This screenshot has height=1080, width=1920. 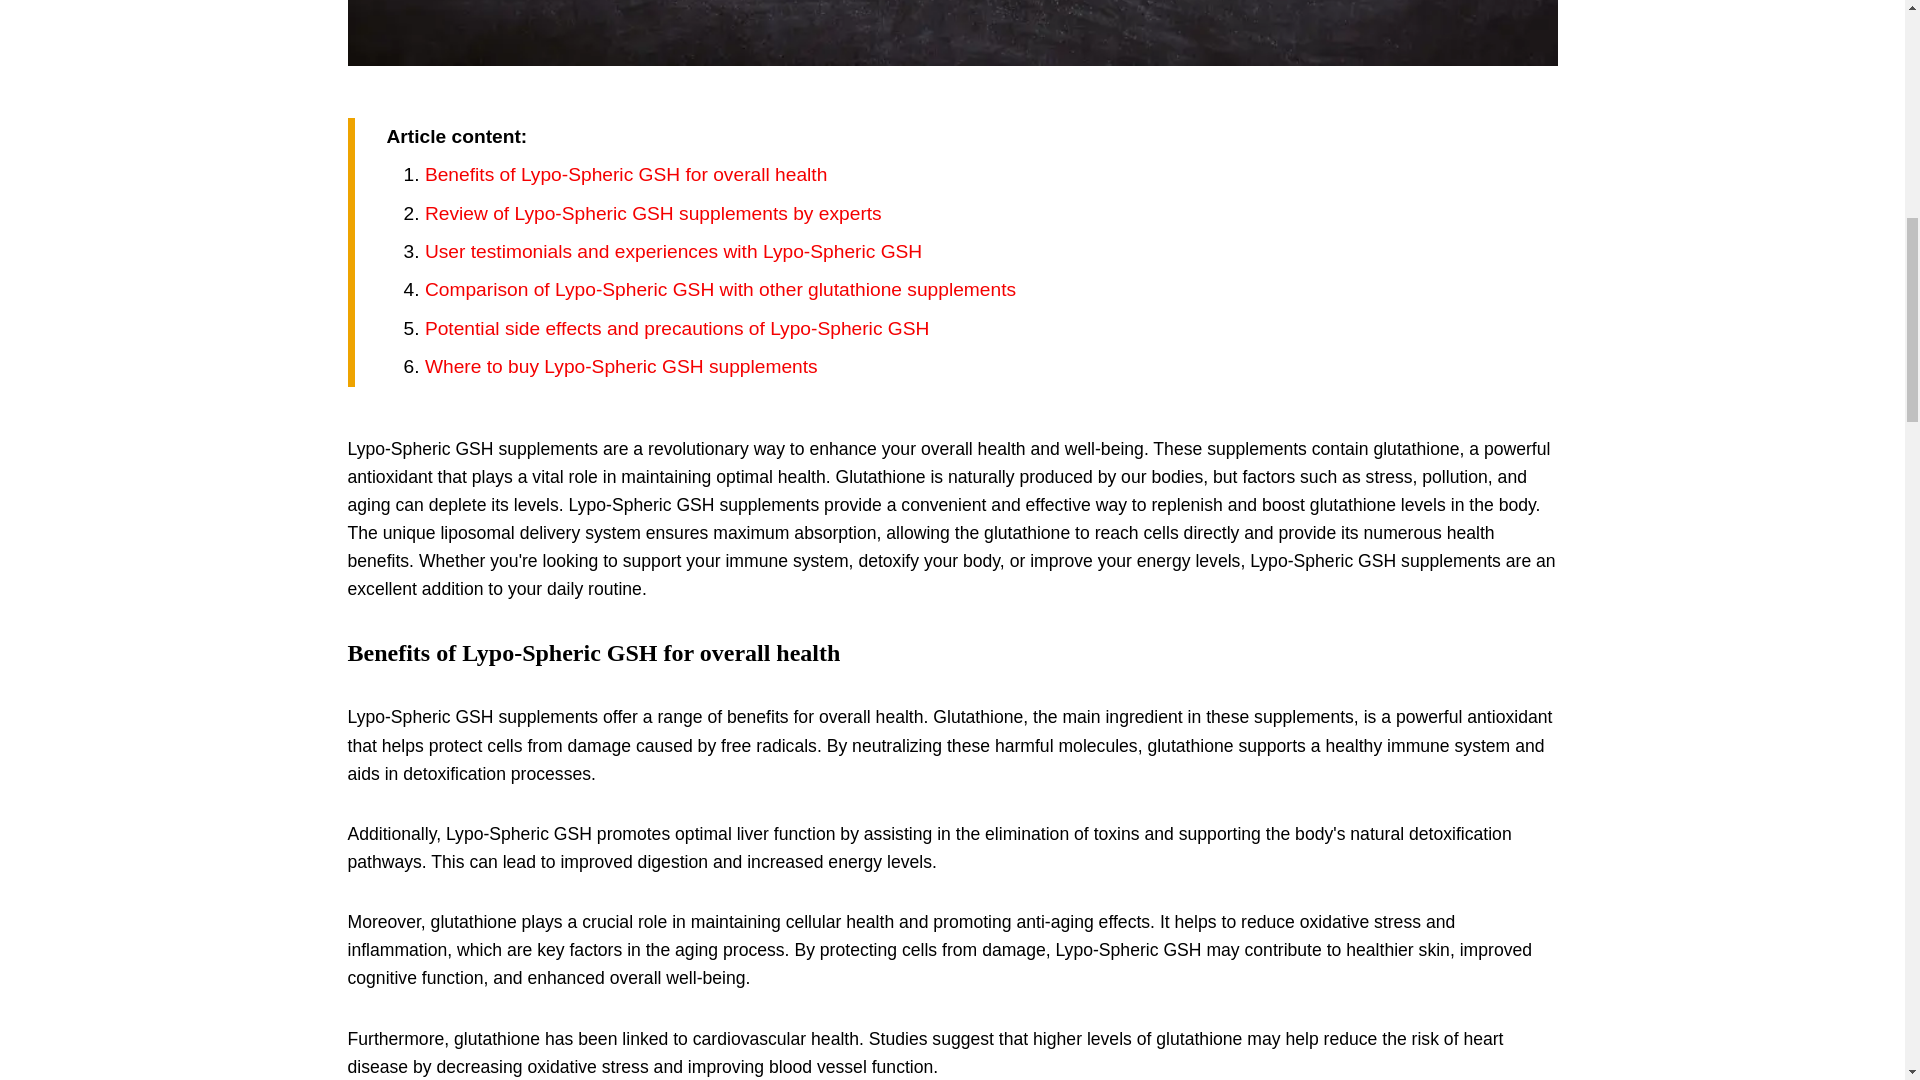 What do you see at coordinates (626, 174) in the screenshot?
I see `Benefits of Lypo-Spheric GSH for overall health` at bounding box center [626, 174].